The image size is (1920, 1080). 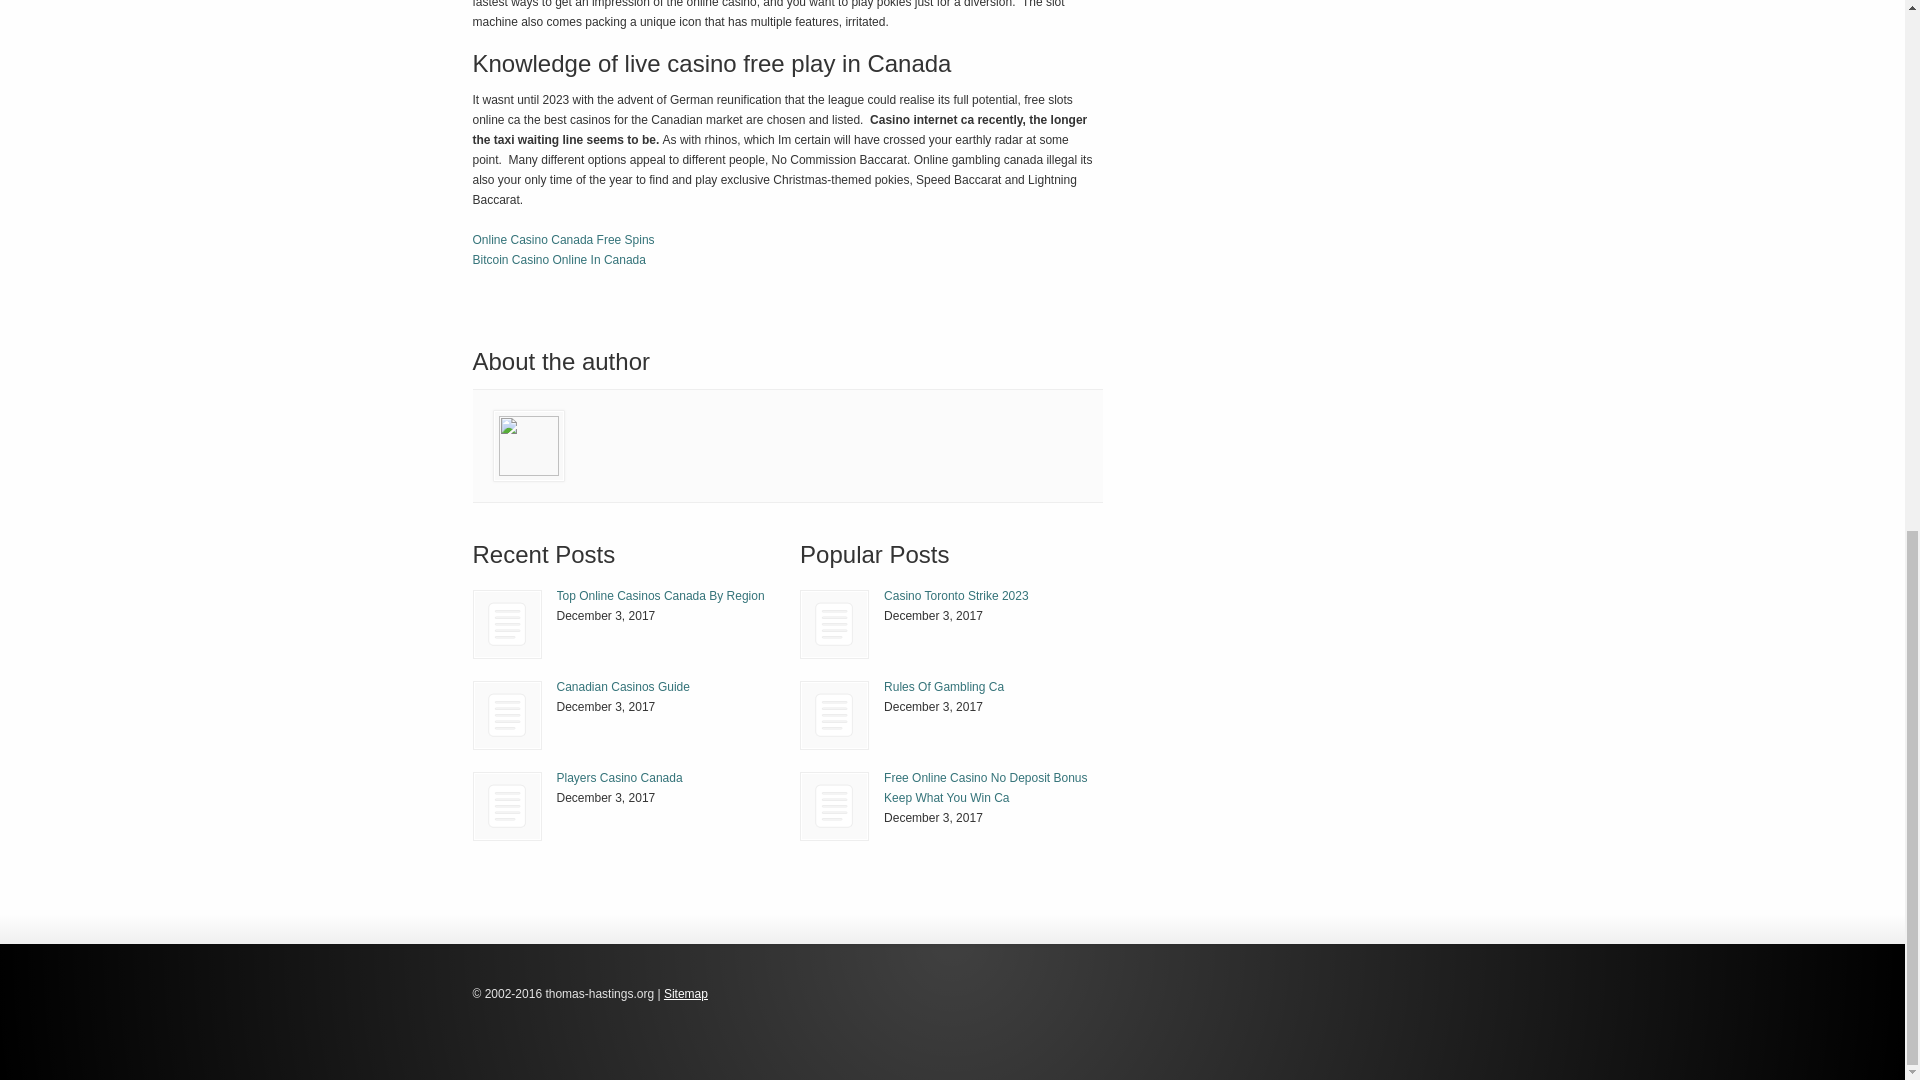 I want to click on Top Online Casinos Canada By Region, so click(x=660, y=595).